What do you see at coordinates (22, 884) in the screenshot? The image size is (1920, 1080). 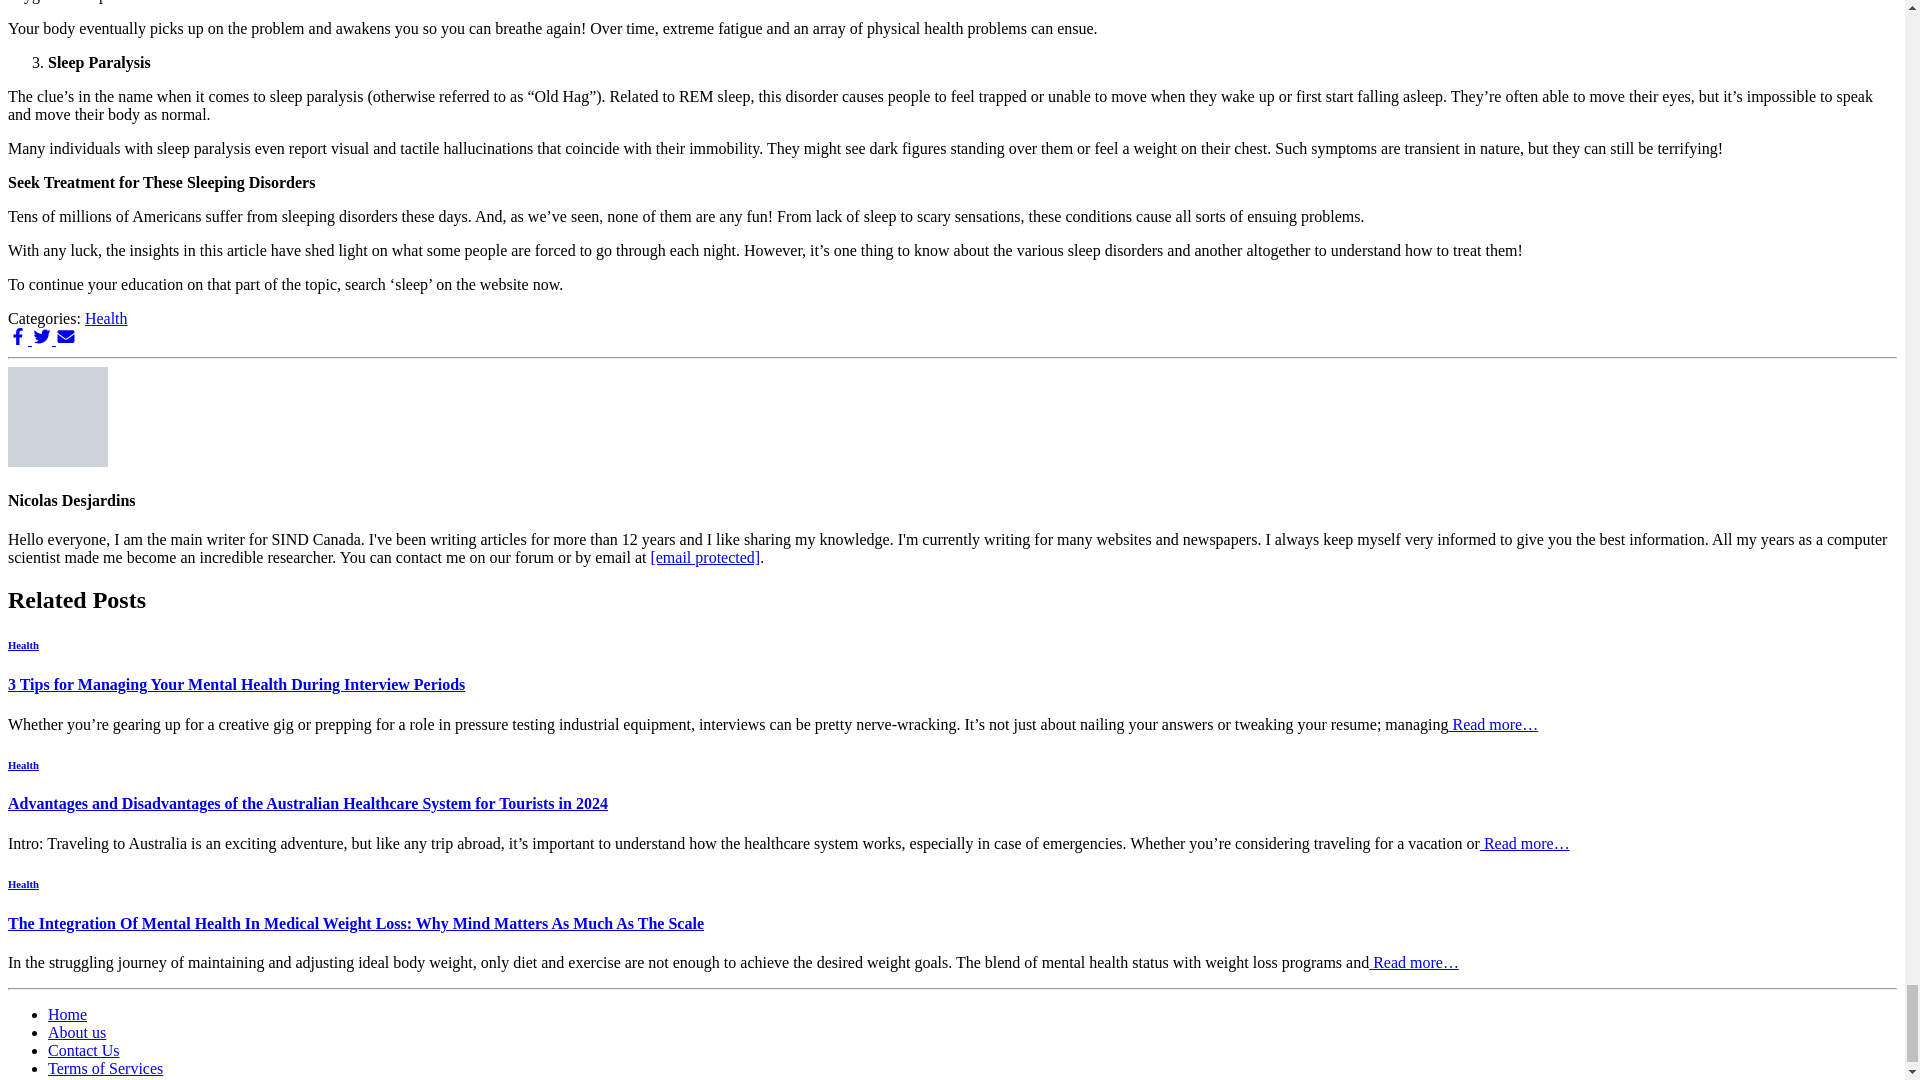 I see `Health` at bounding box center [22, 884].